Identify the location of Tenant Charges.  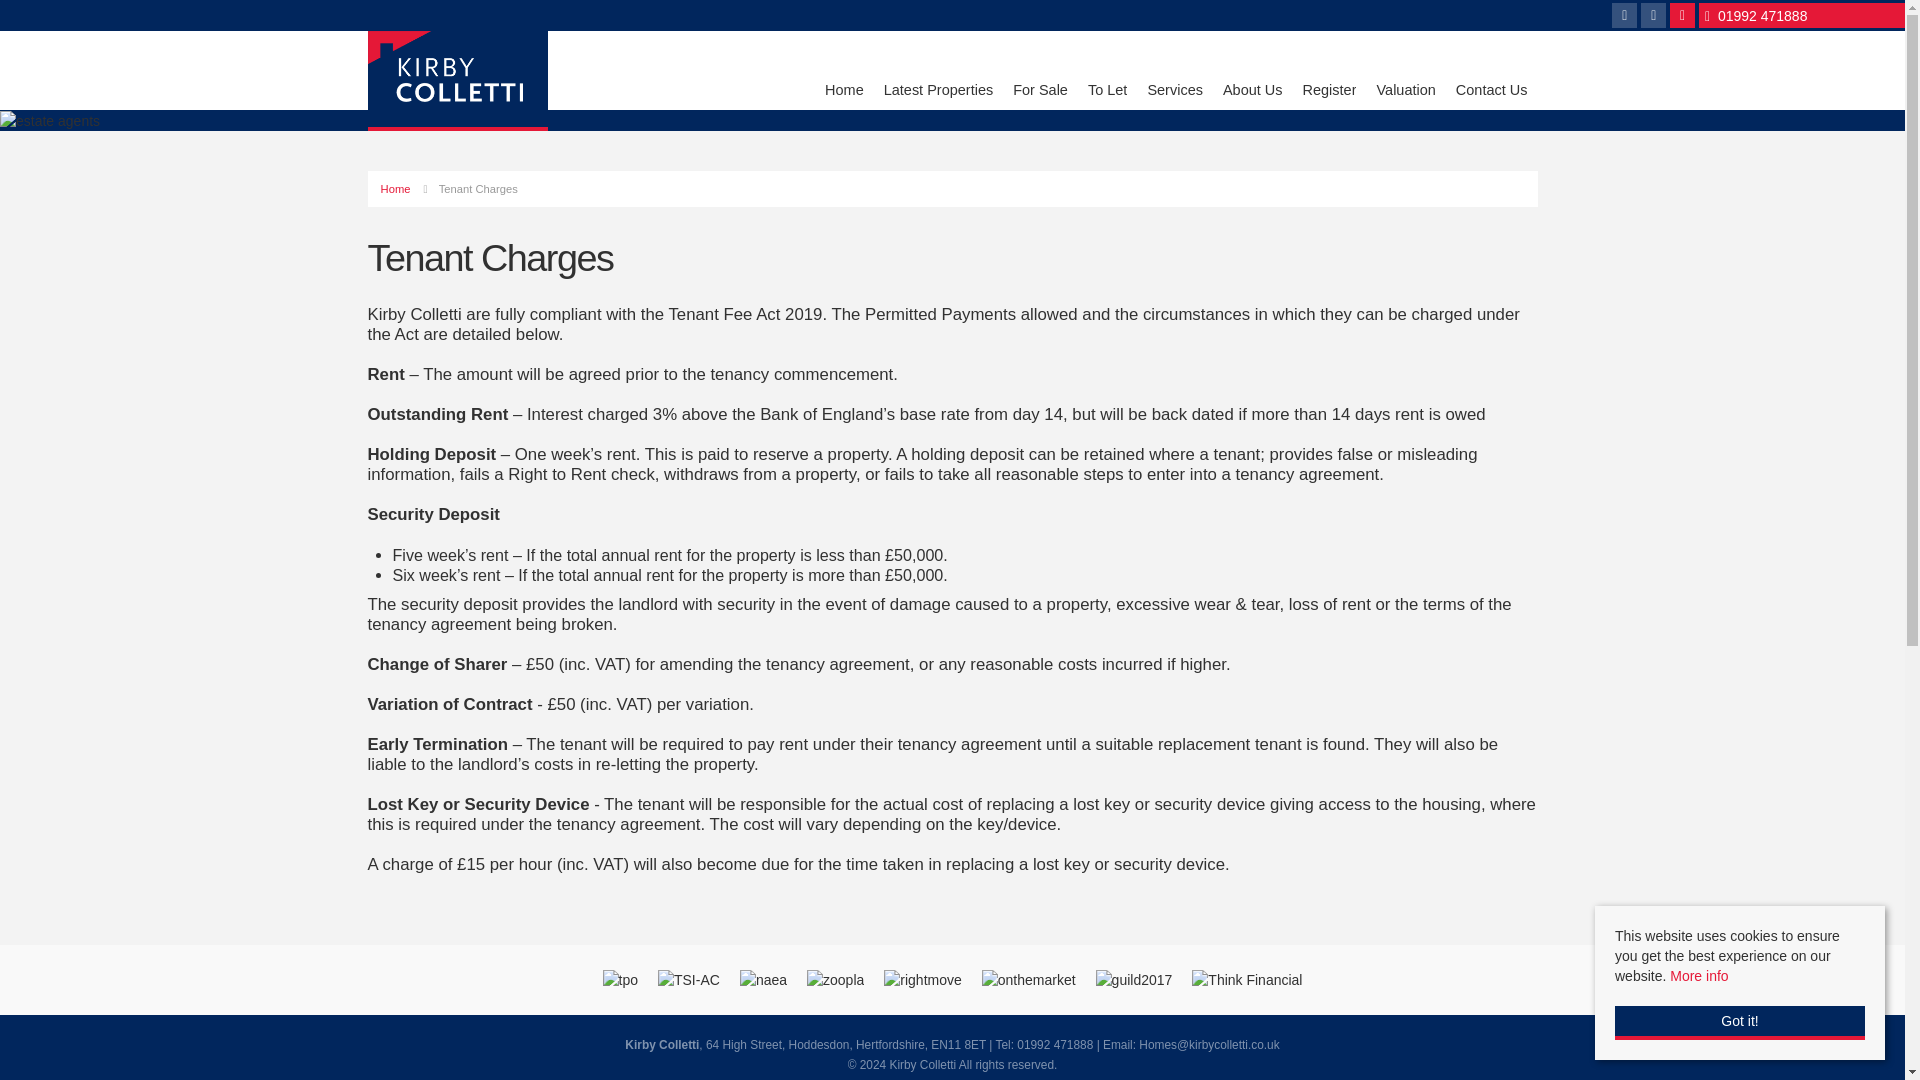
(478, 188).